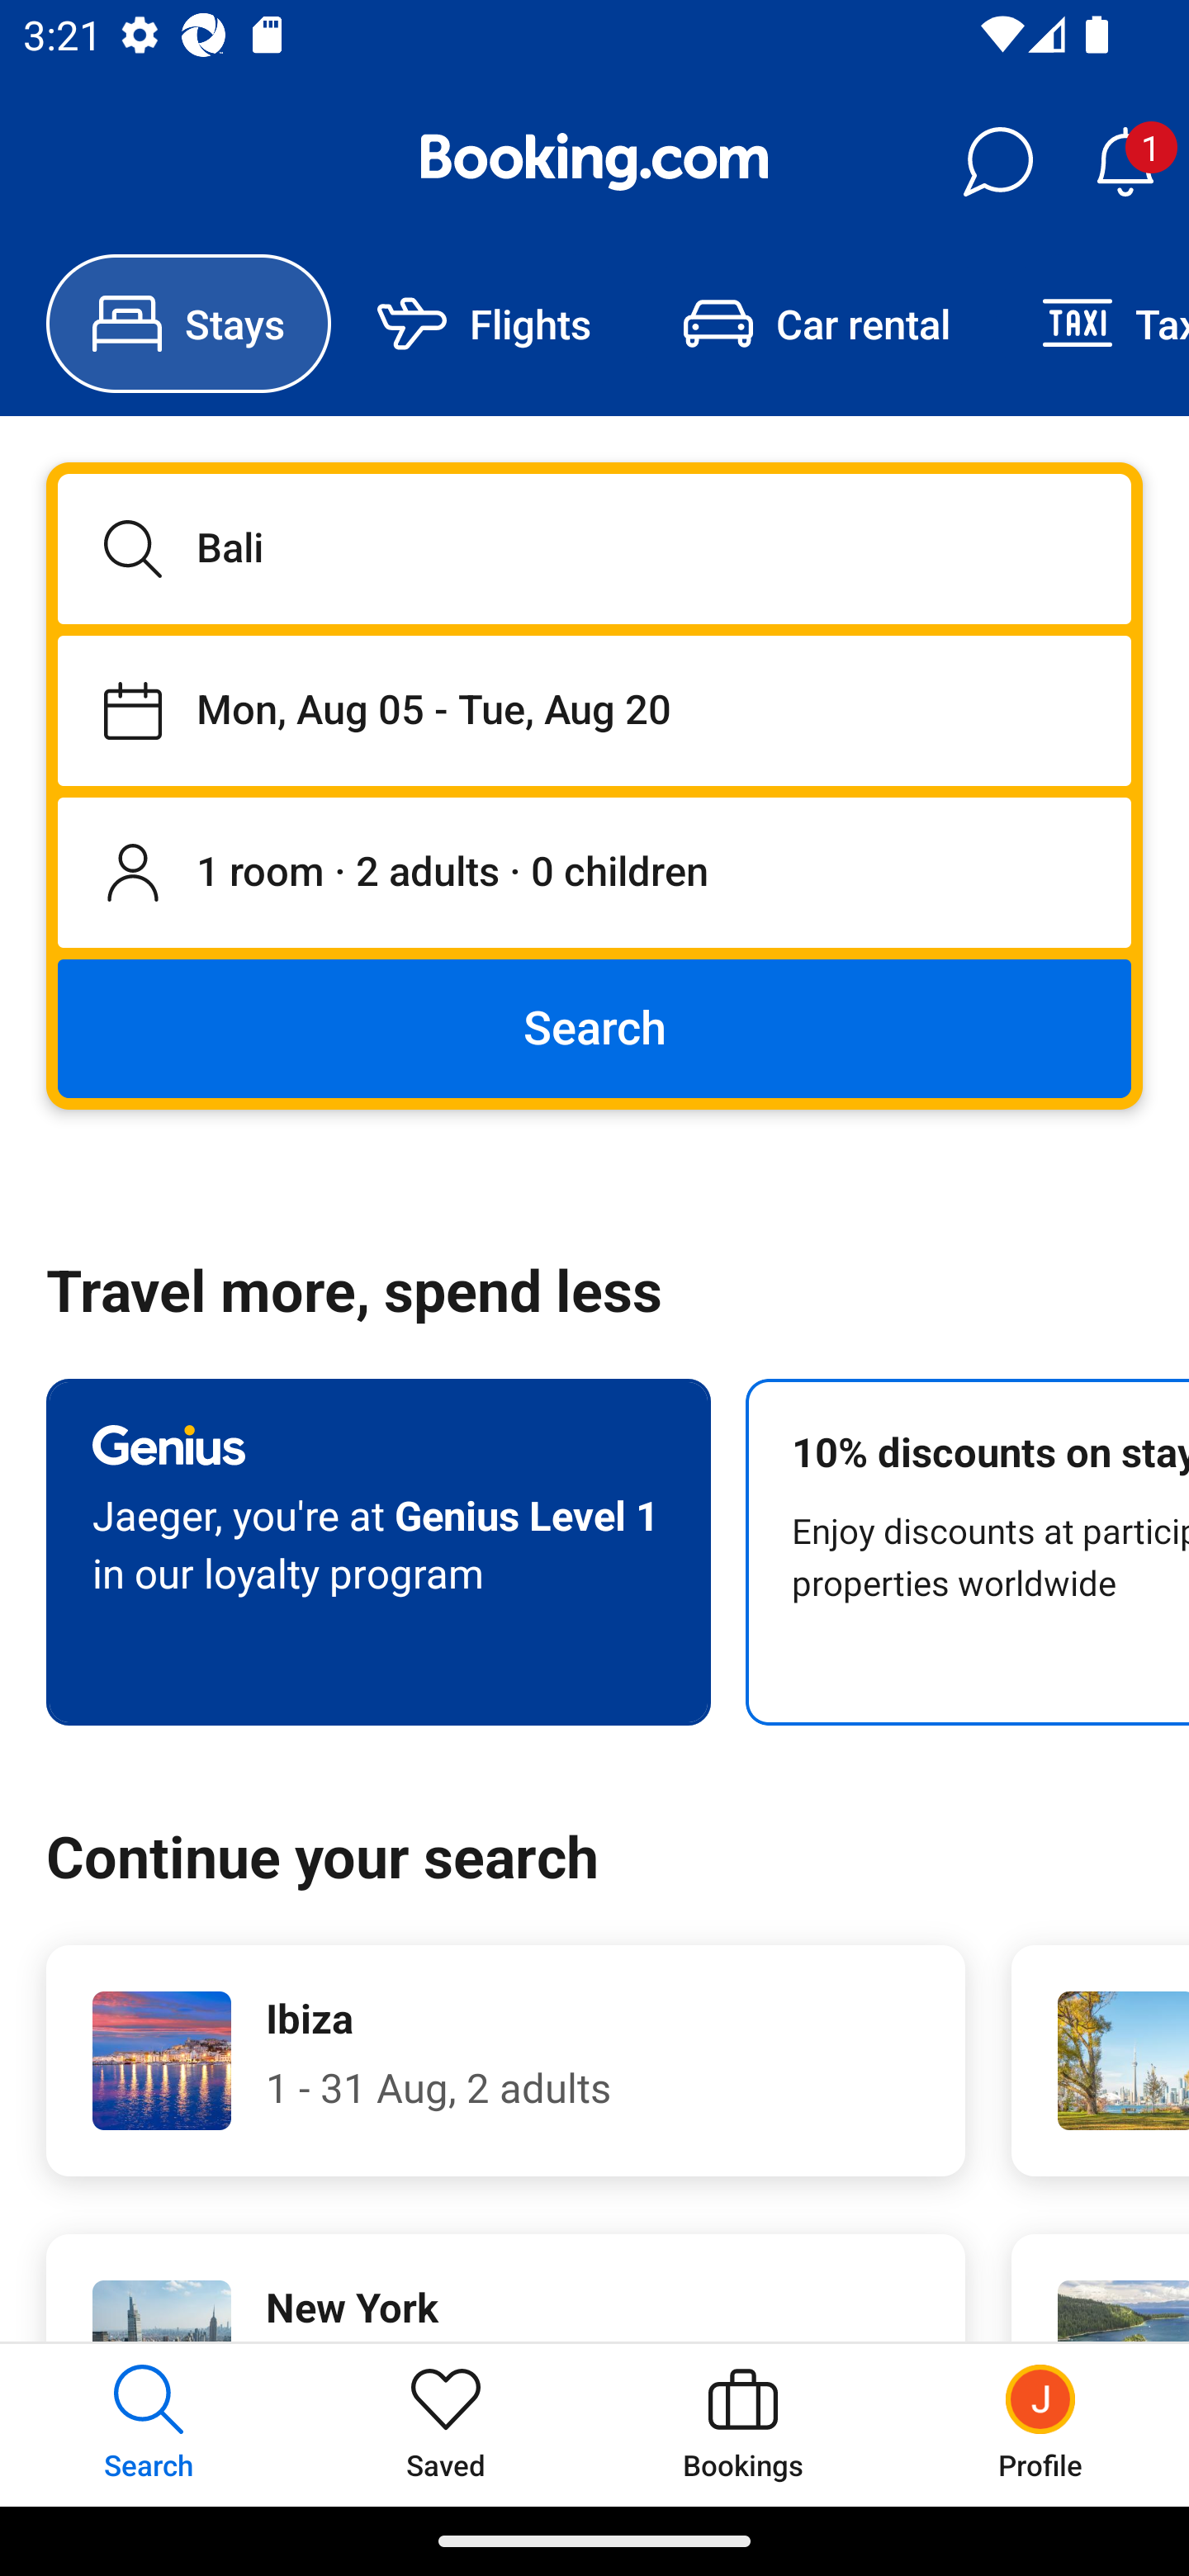 This screenshot has width=1189, height=2576. What do you see at coordinates (743, 2424) in the screenshot?
I see `Bookings` at bounding box center [743, 2424].